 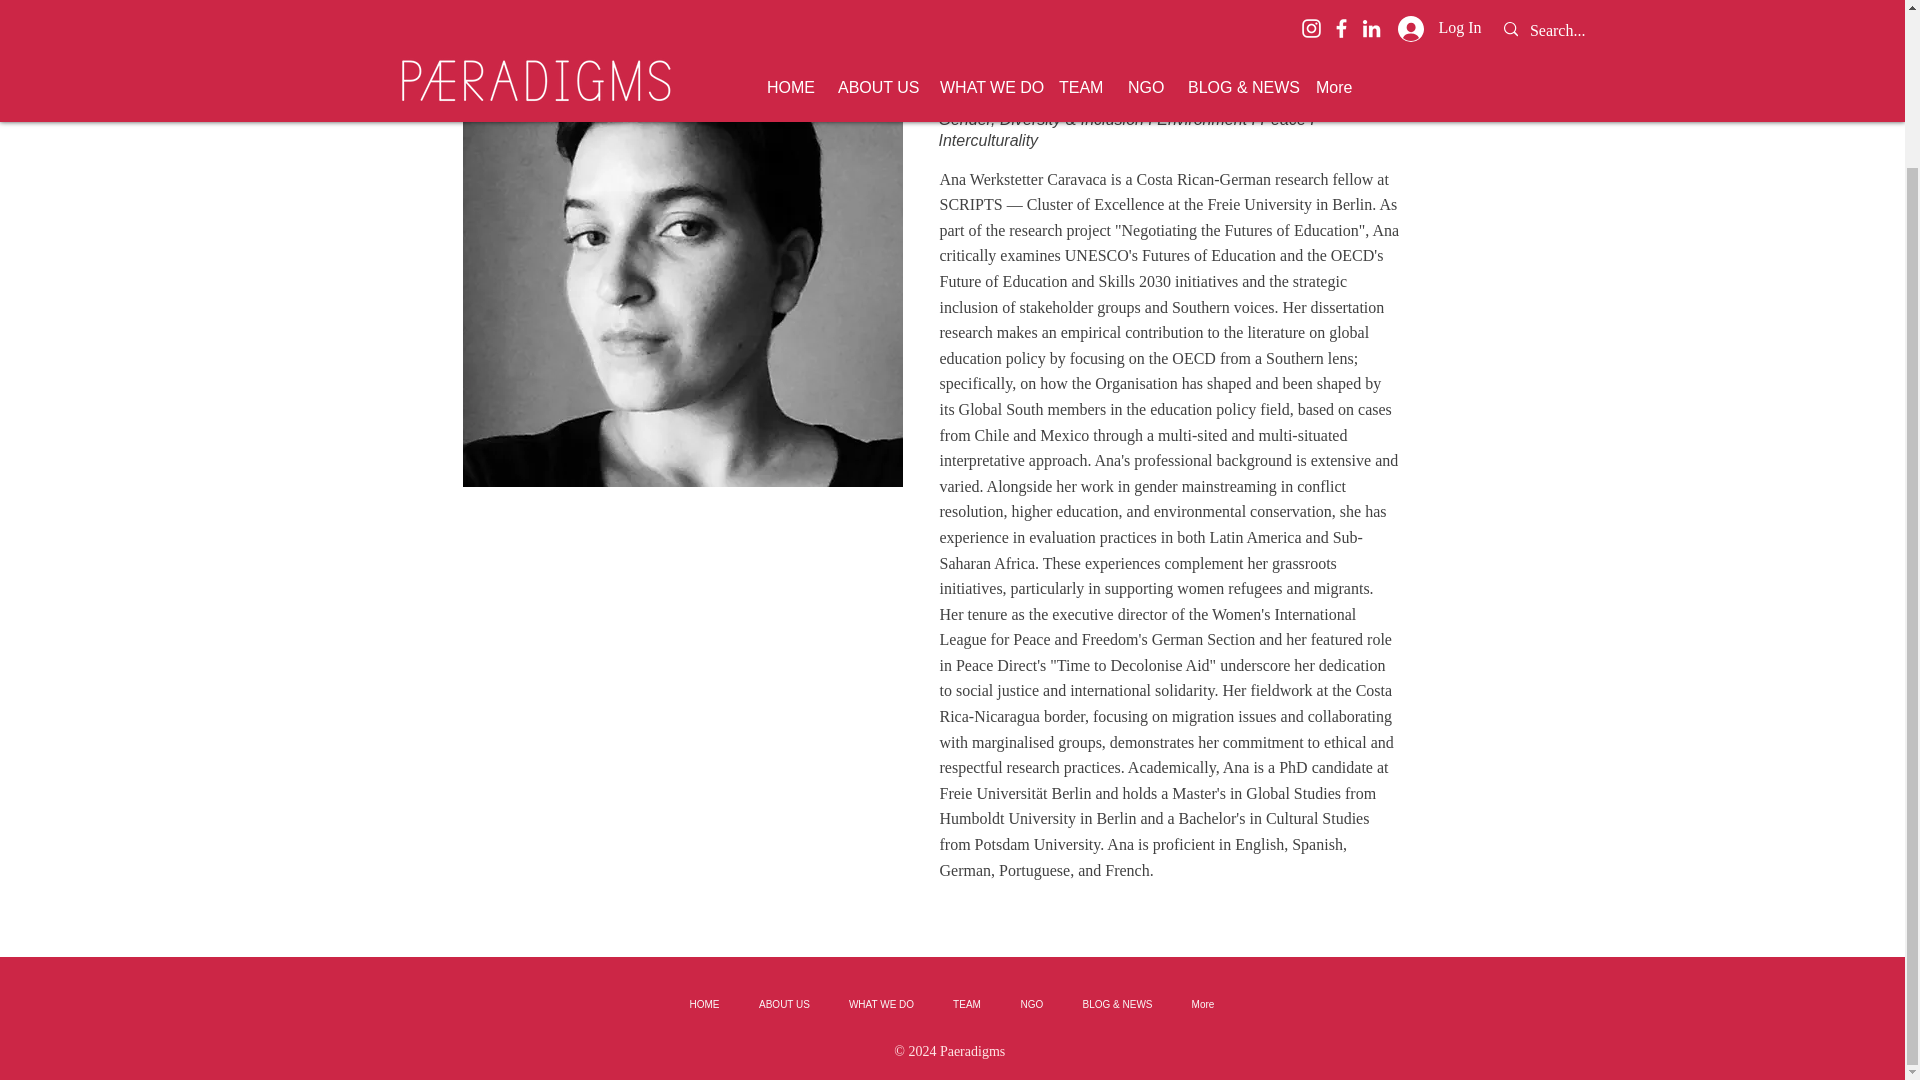 I want to click on Ana.jpg, so click(x=682, y=267).